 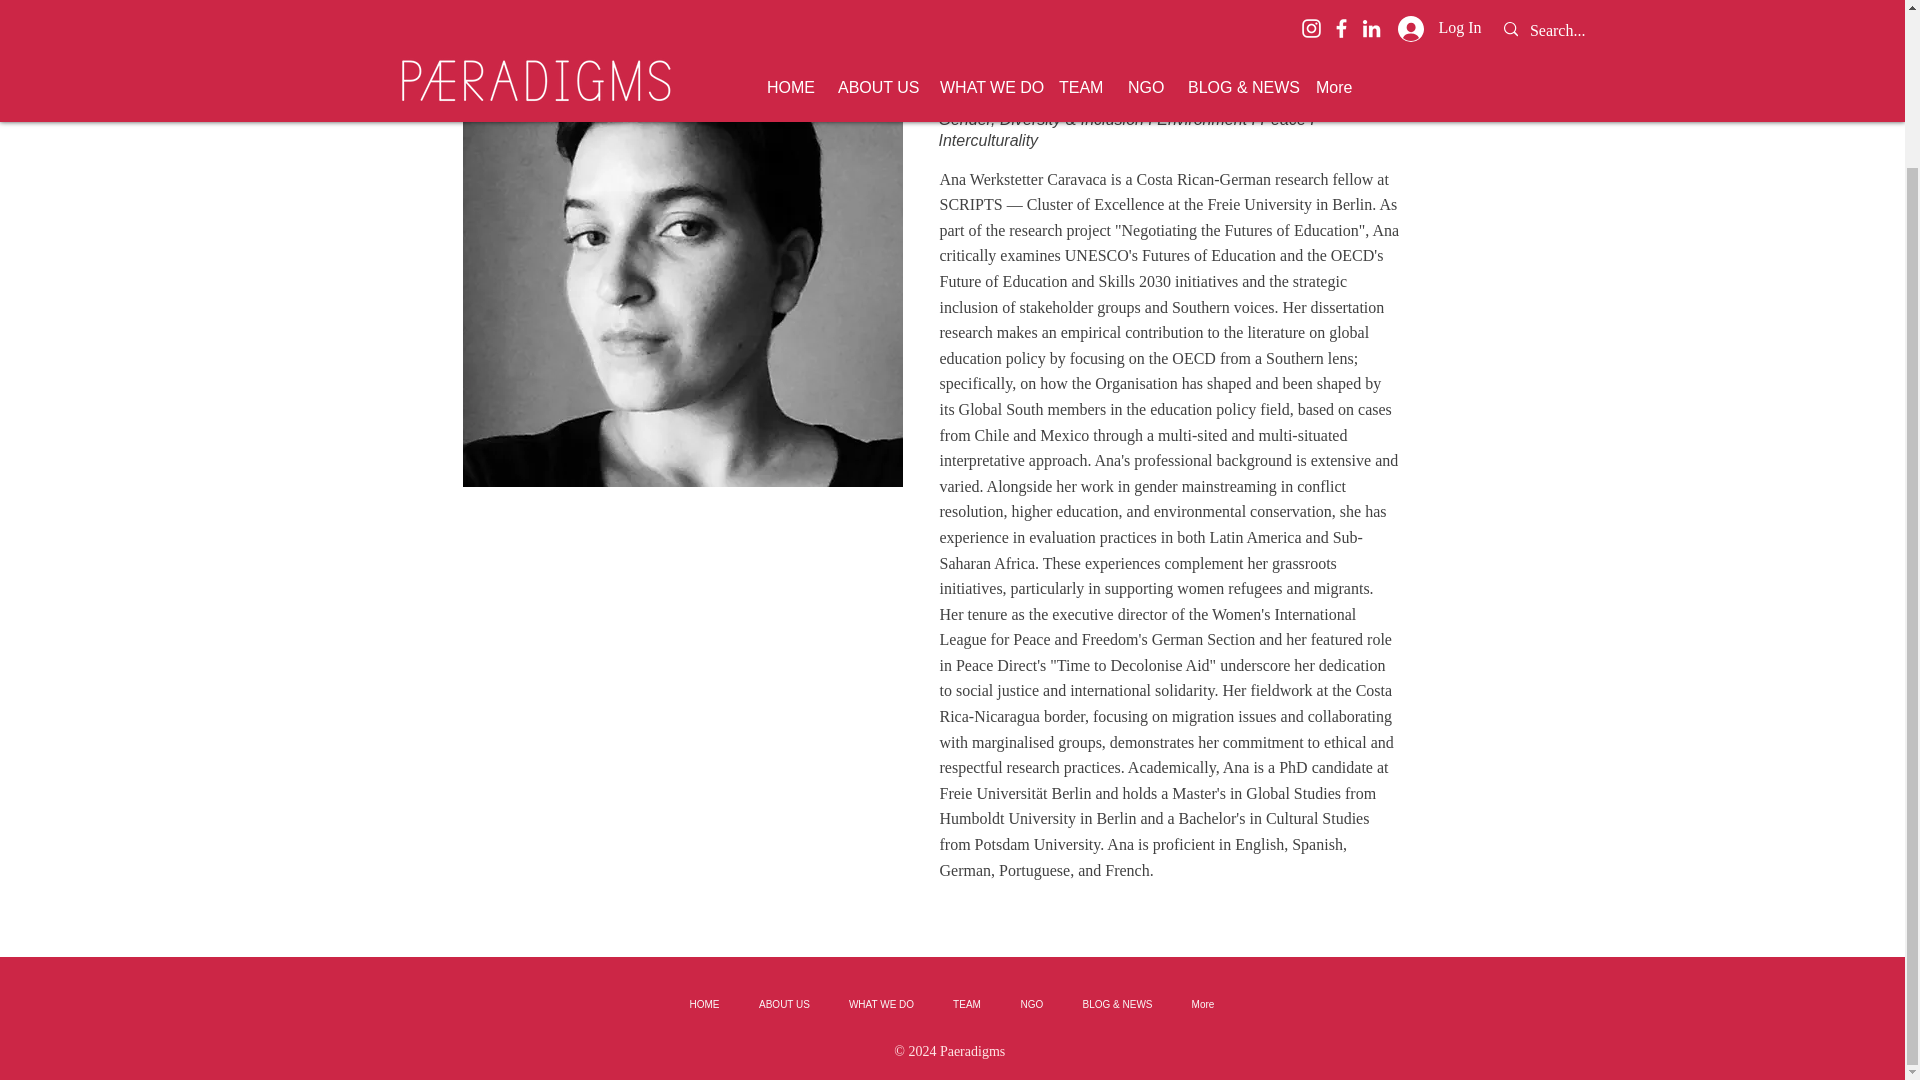 I want to click on Ana.jpg, so click(x=682, y=267).